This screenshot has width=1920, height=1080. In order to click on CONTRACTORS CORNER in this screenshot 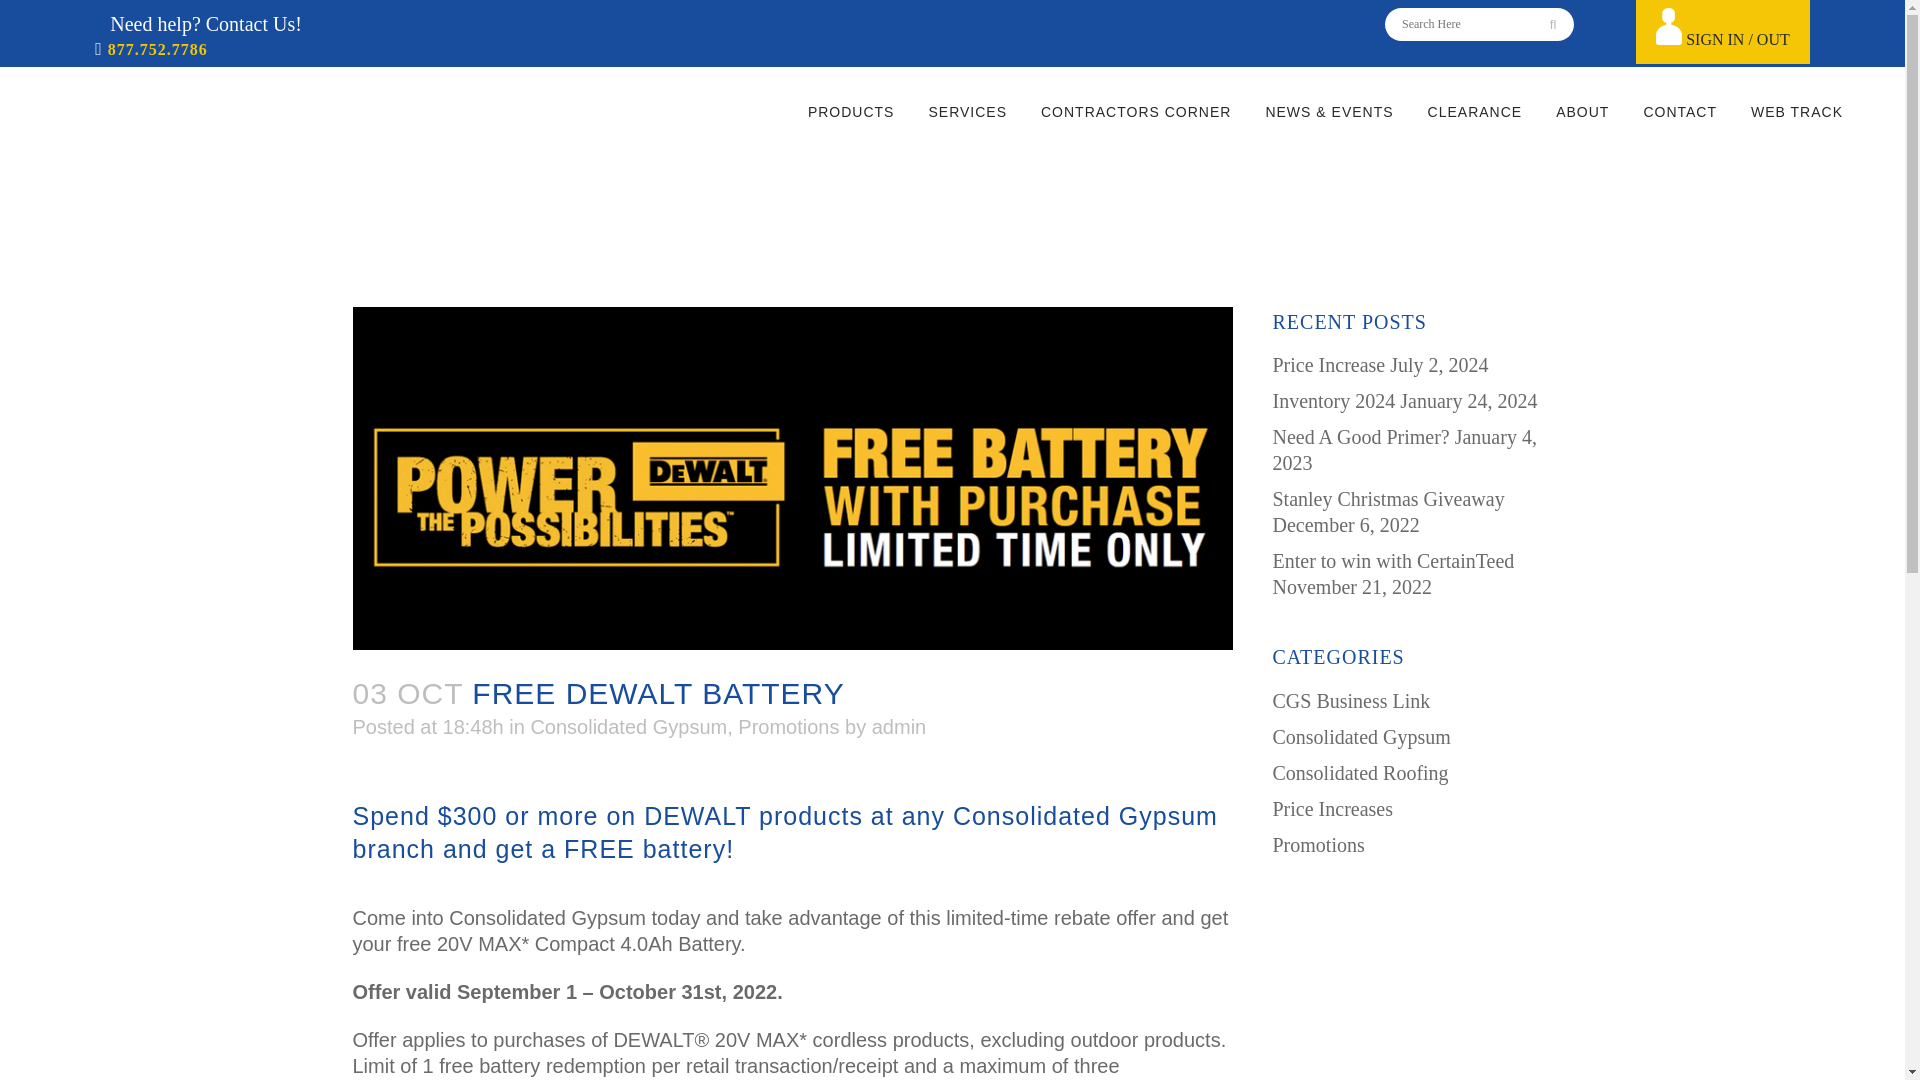, I will do `click(1136, 111)`.